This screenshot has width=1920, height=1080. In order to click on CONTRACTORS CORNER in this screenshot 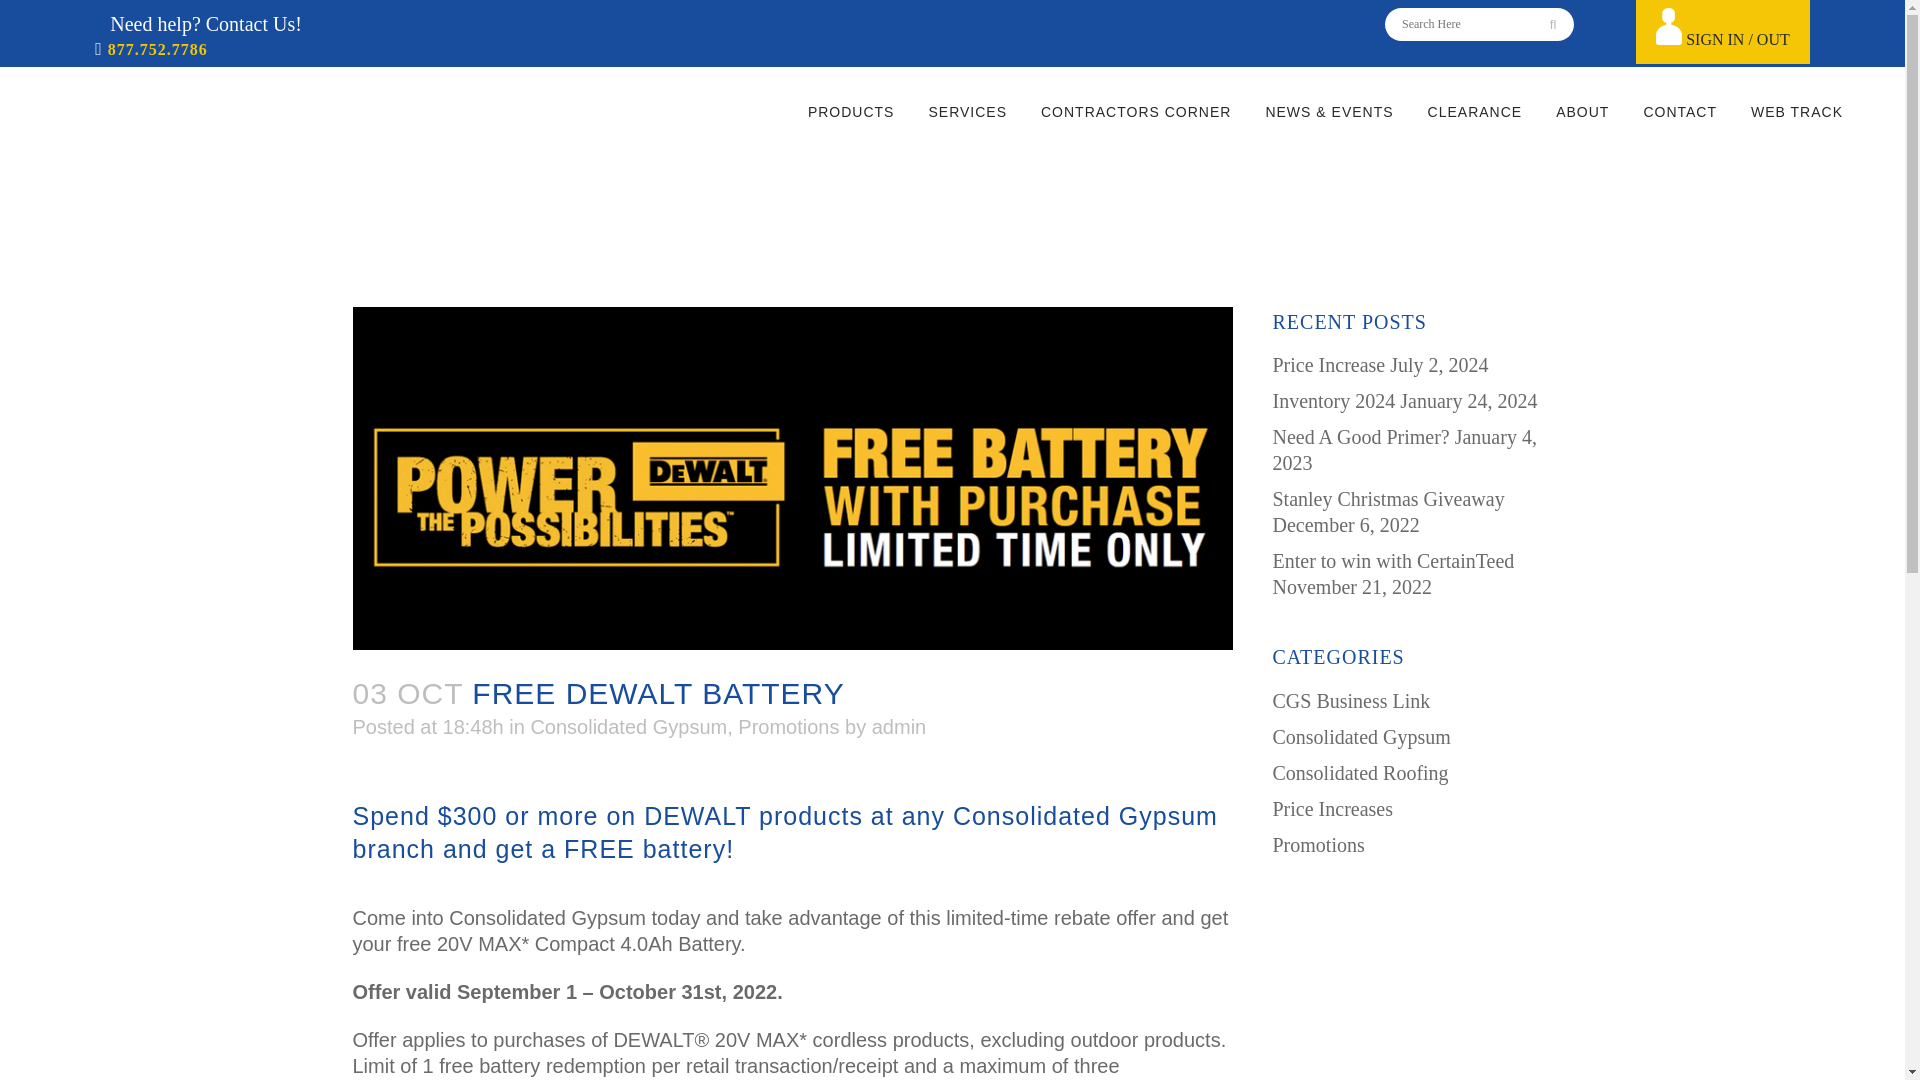, I will do `click(1136, 111)`.